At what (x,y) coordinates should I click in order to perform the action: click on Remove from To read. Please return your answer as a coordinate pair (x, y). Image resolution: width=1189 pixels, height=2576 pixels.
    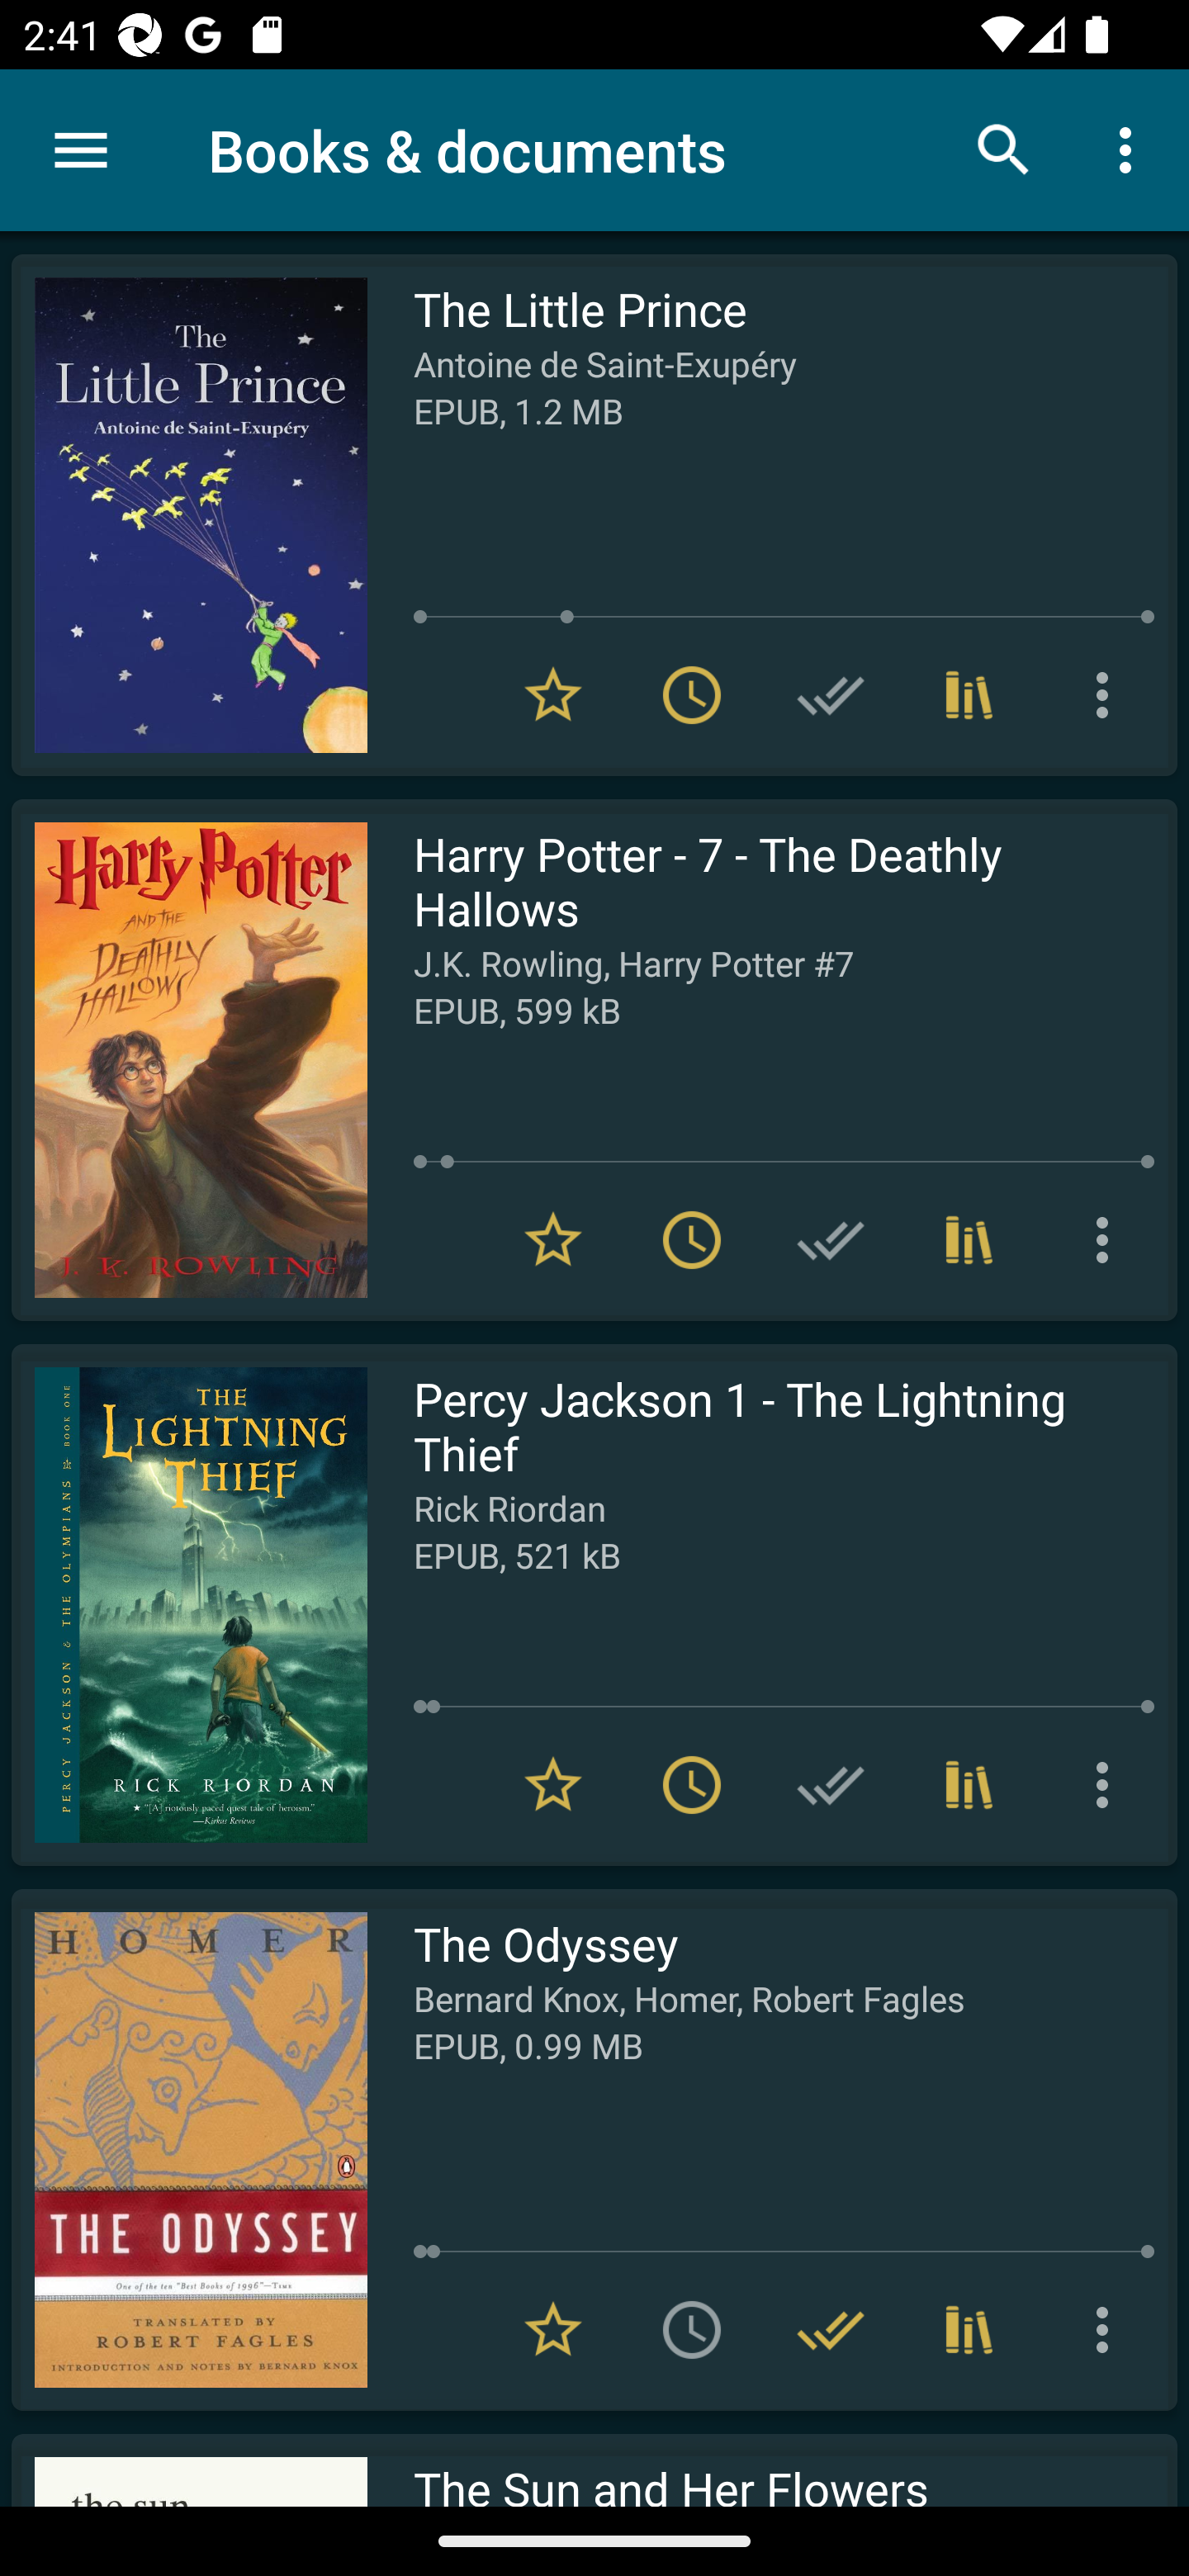
    Looking at the image, I should click on (692, 1785).